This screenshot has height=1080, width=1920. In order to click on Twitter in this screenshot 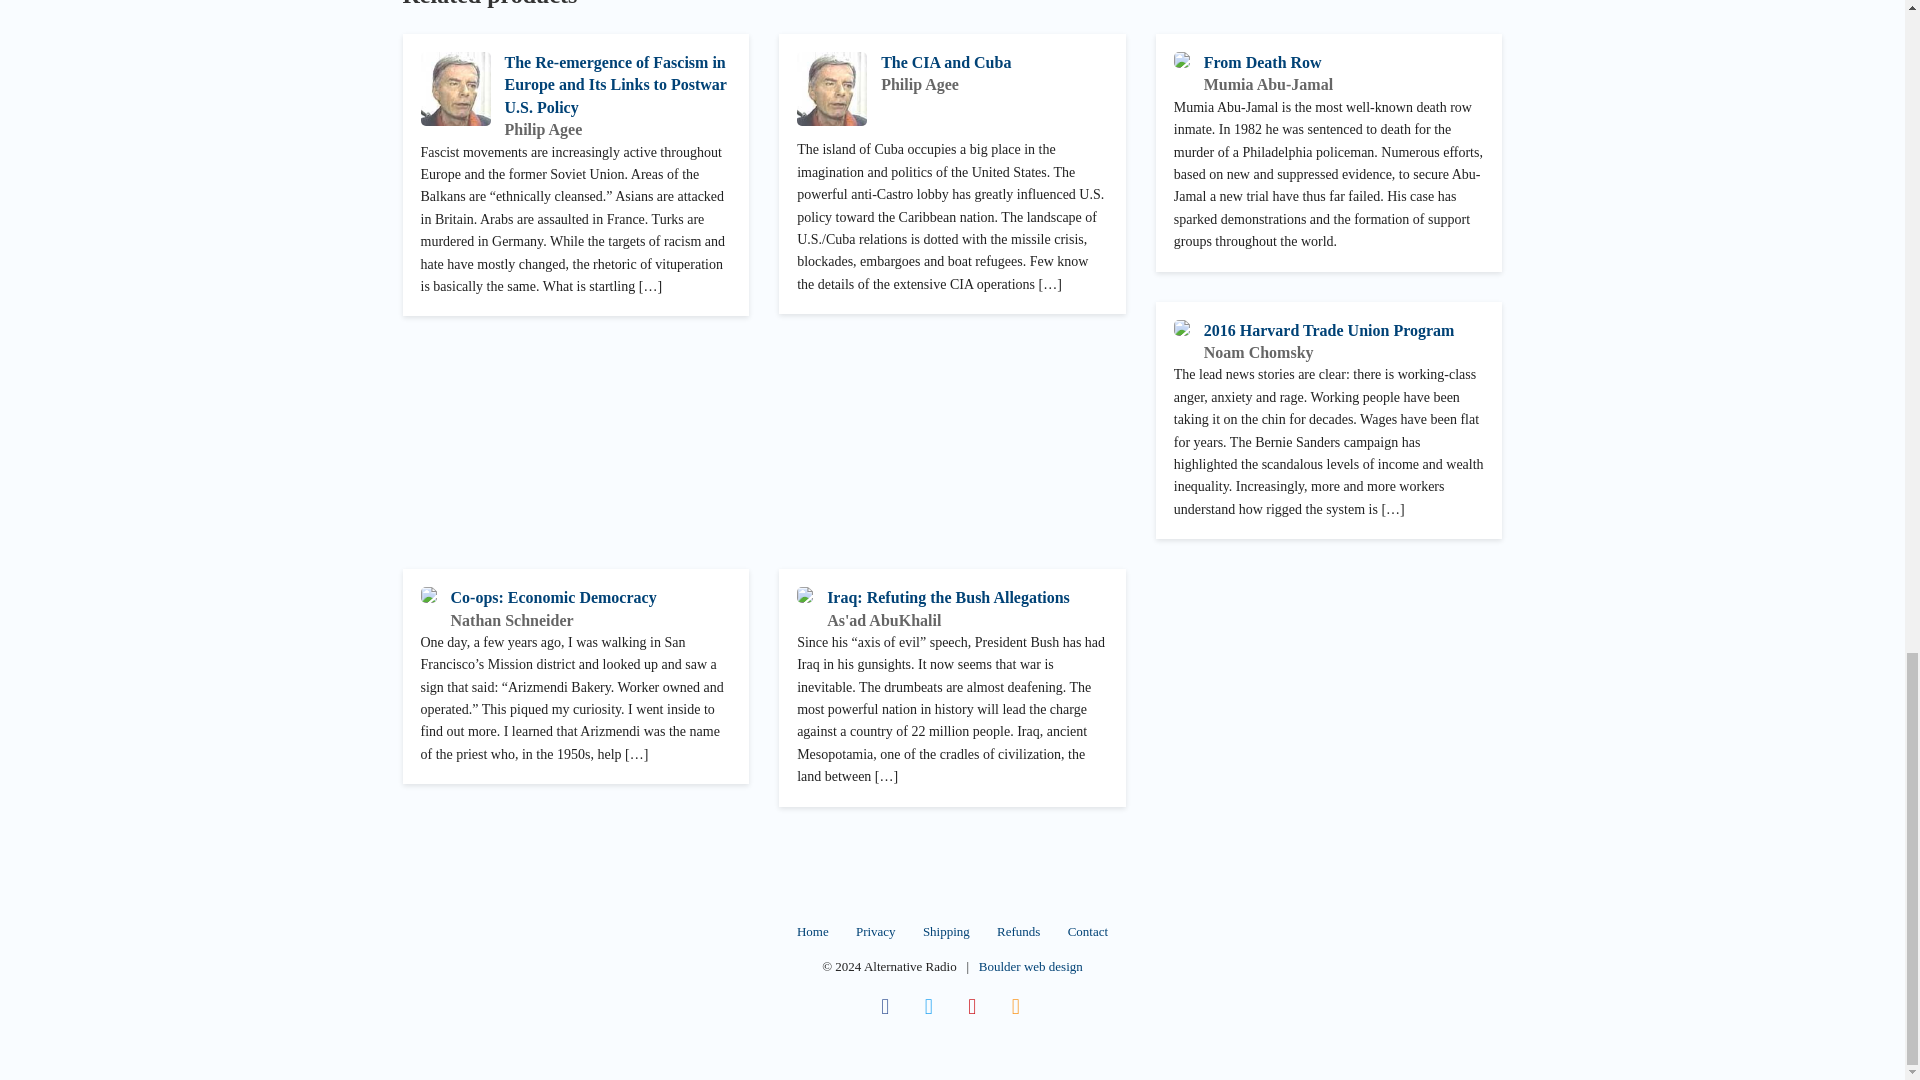, I will do `click(929, 1006)`.